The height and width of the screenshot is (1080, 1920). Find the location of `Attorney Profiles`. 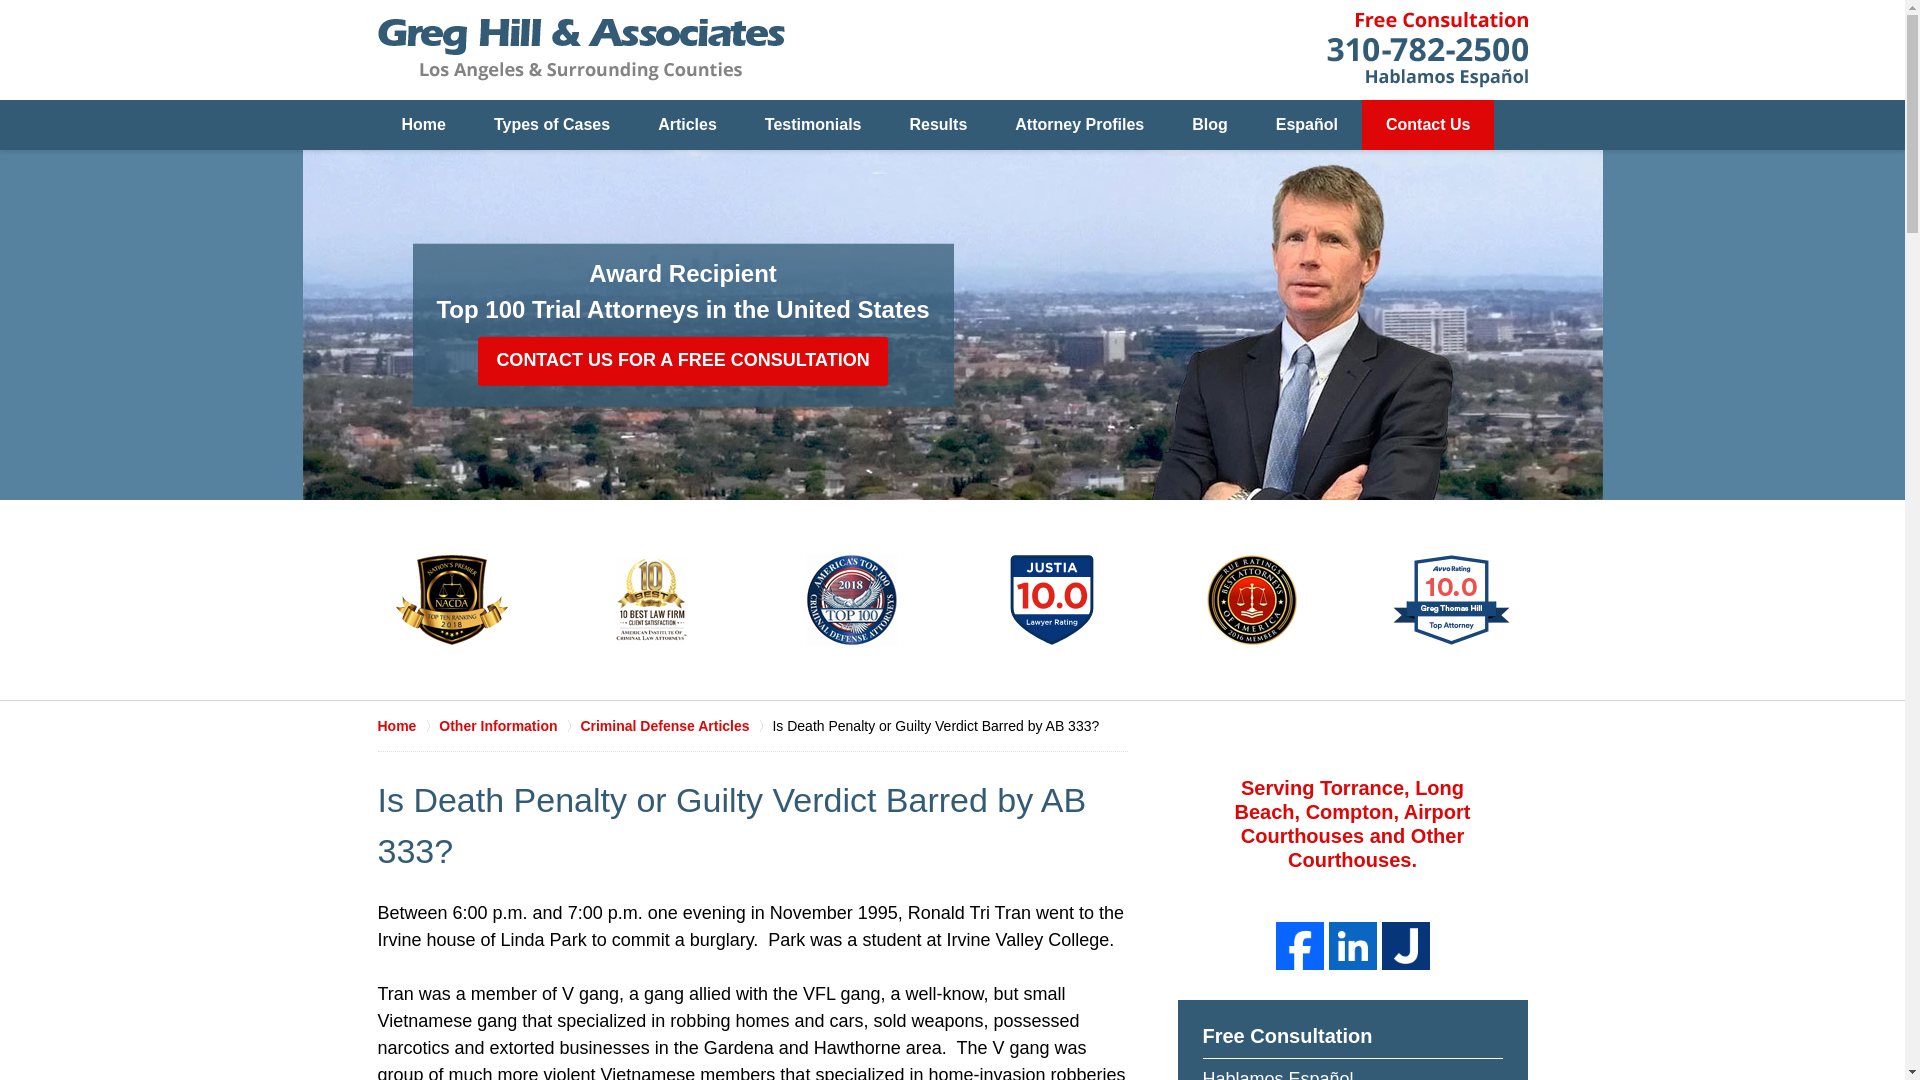

Attorney Profiles is located at coordinates (1078, 125).